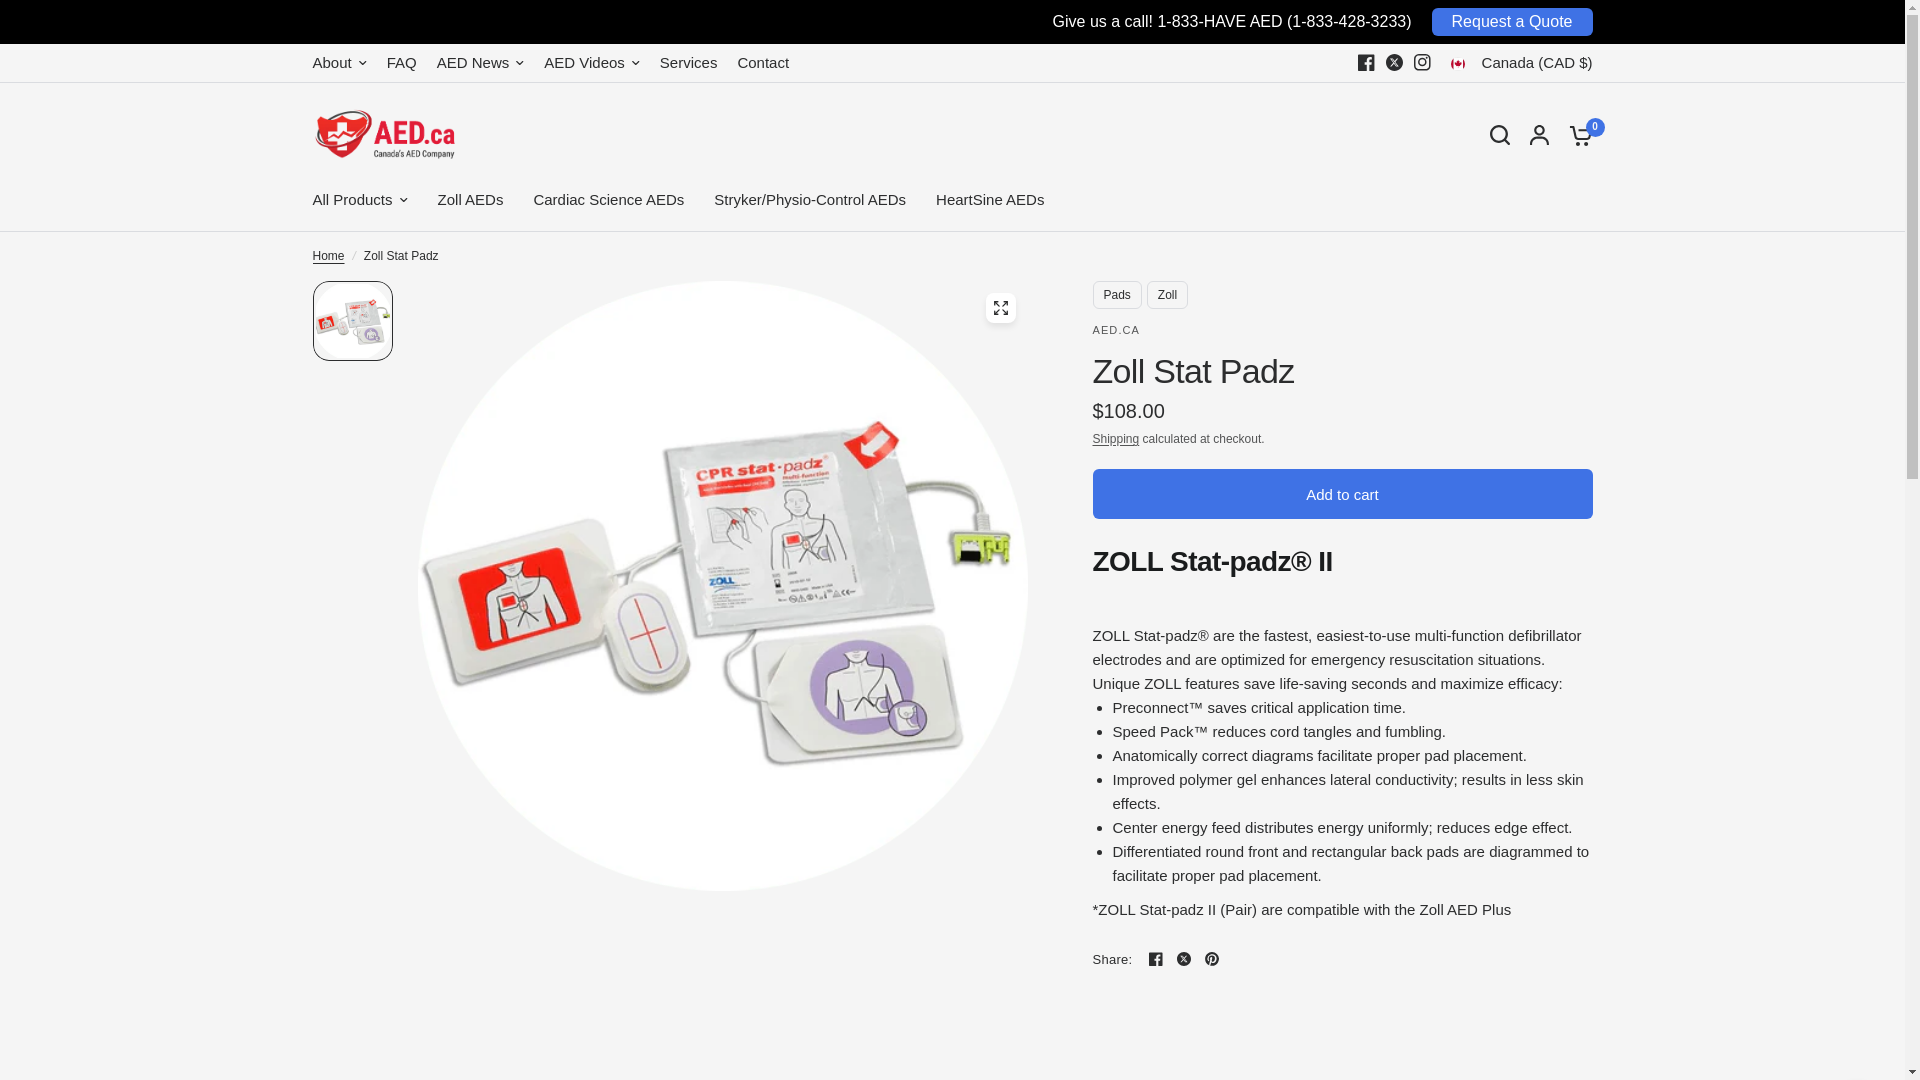 The height and width of the screenshot is (1080, 1920). Describe the element at coordinates (1512, 21) in the screenshot. I see `Request a Quote` at that location.